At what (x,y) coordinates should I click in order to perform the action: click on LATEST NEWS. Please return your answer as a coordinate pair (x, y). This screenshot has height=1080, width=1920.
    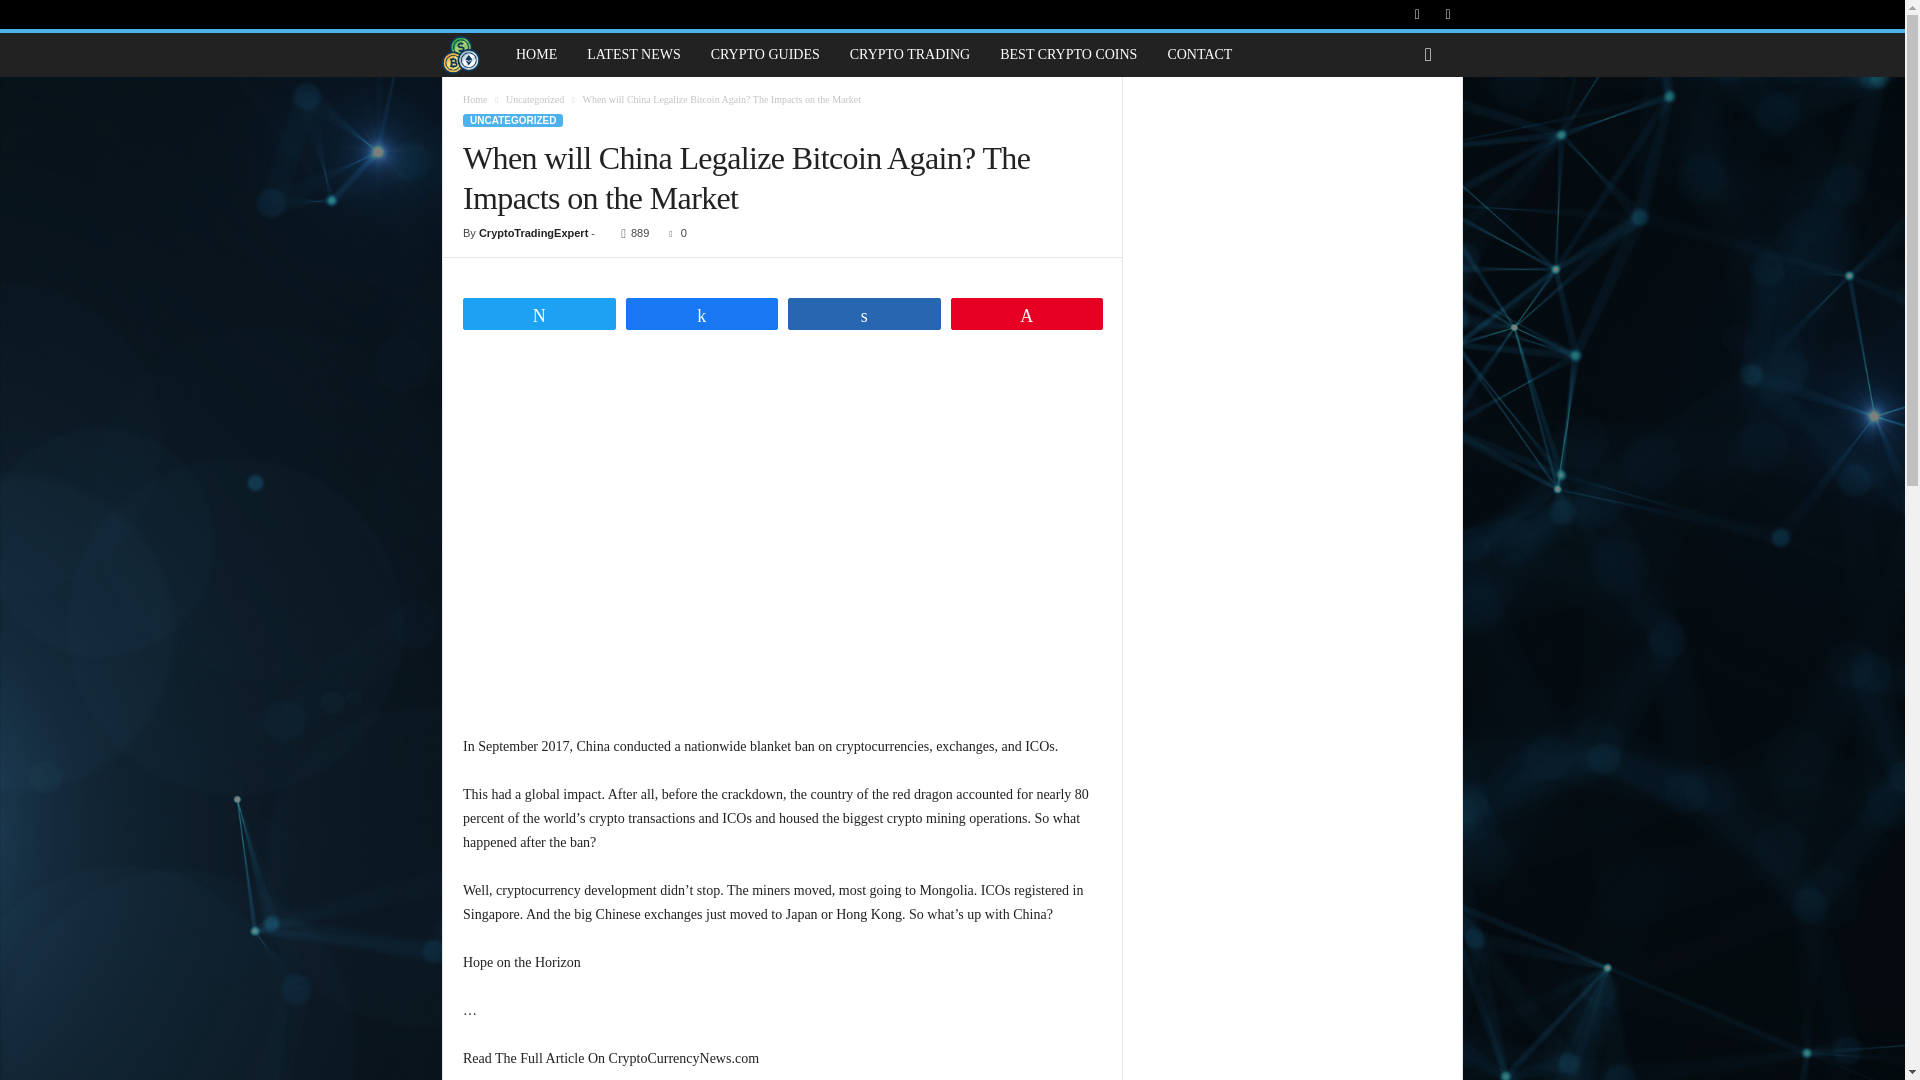
    Looking at the image, I should click on (634, 54).